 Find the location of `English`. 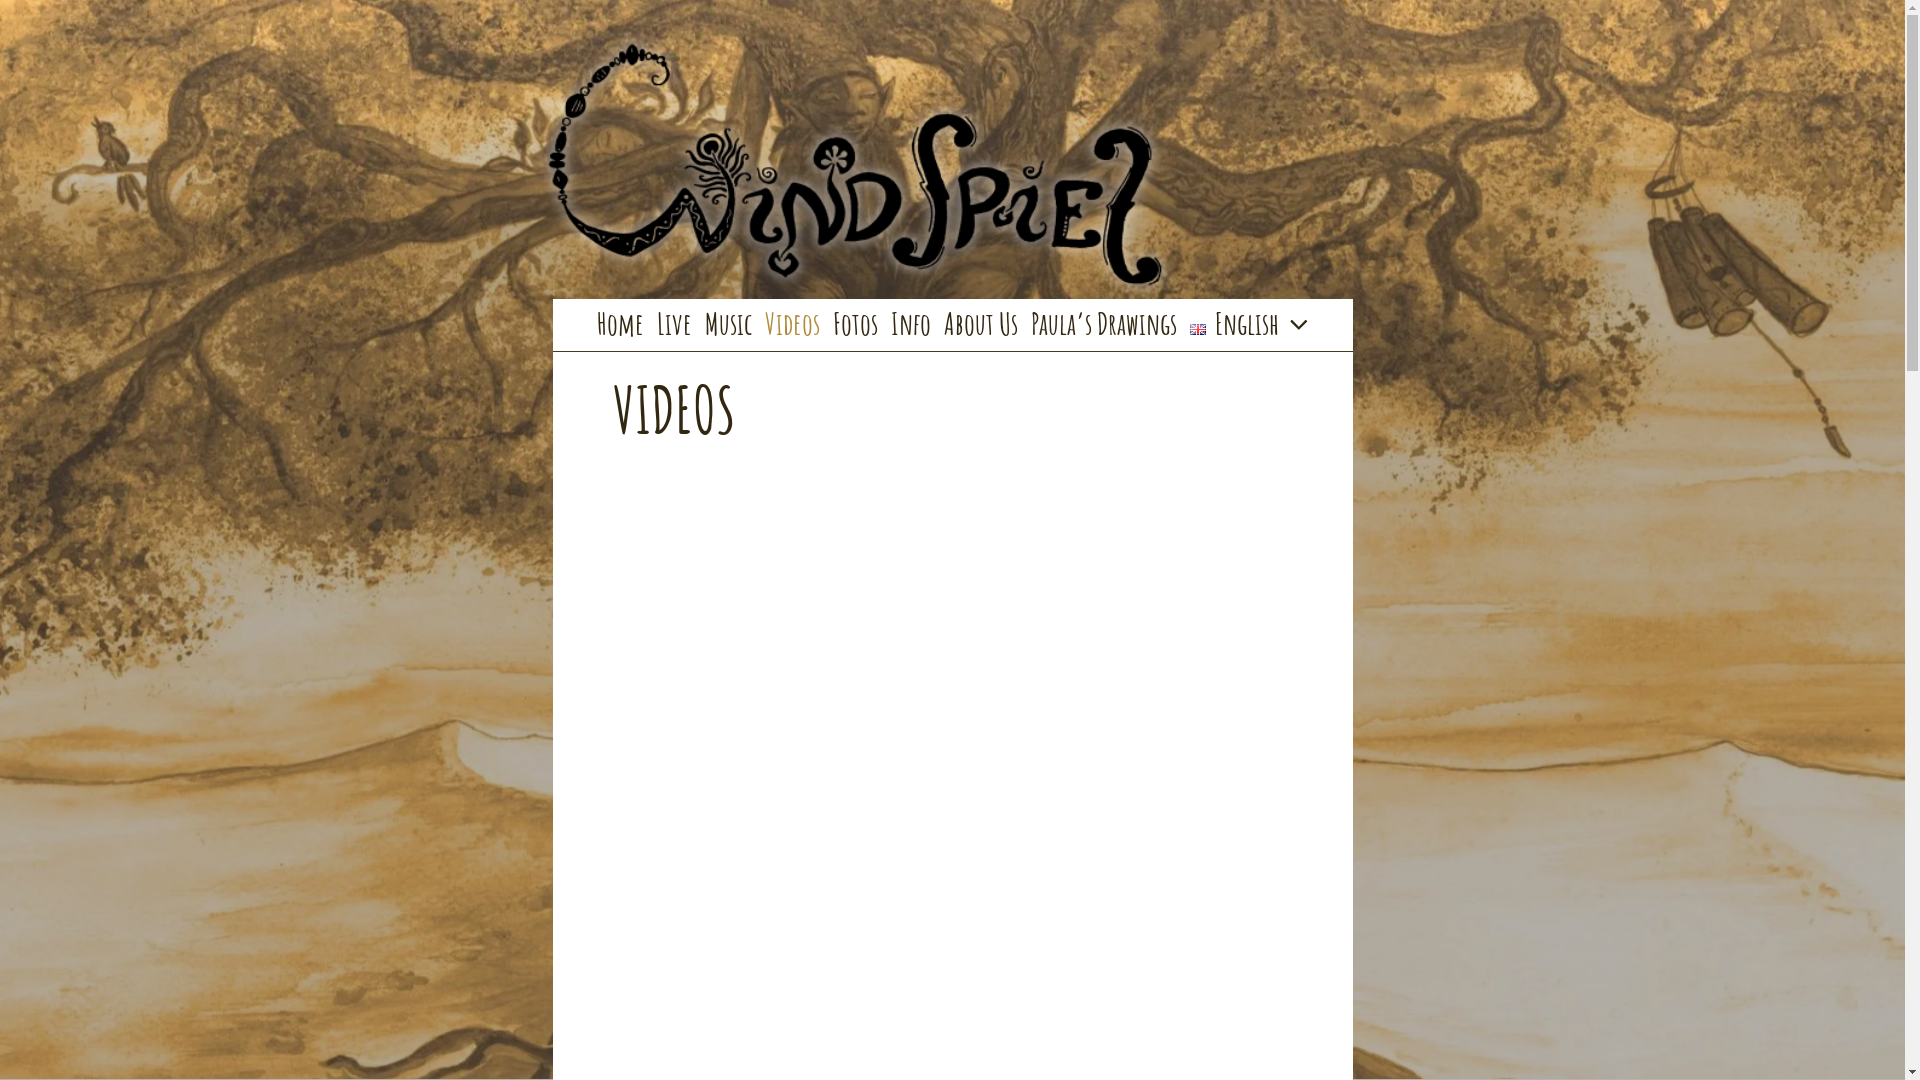

English is located at coordinates (1250, 325).